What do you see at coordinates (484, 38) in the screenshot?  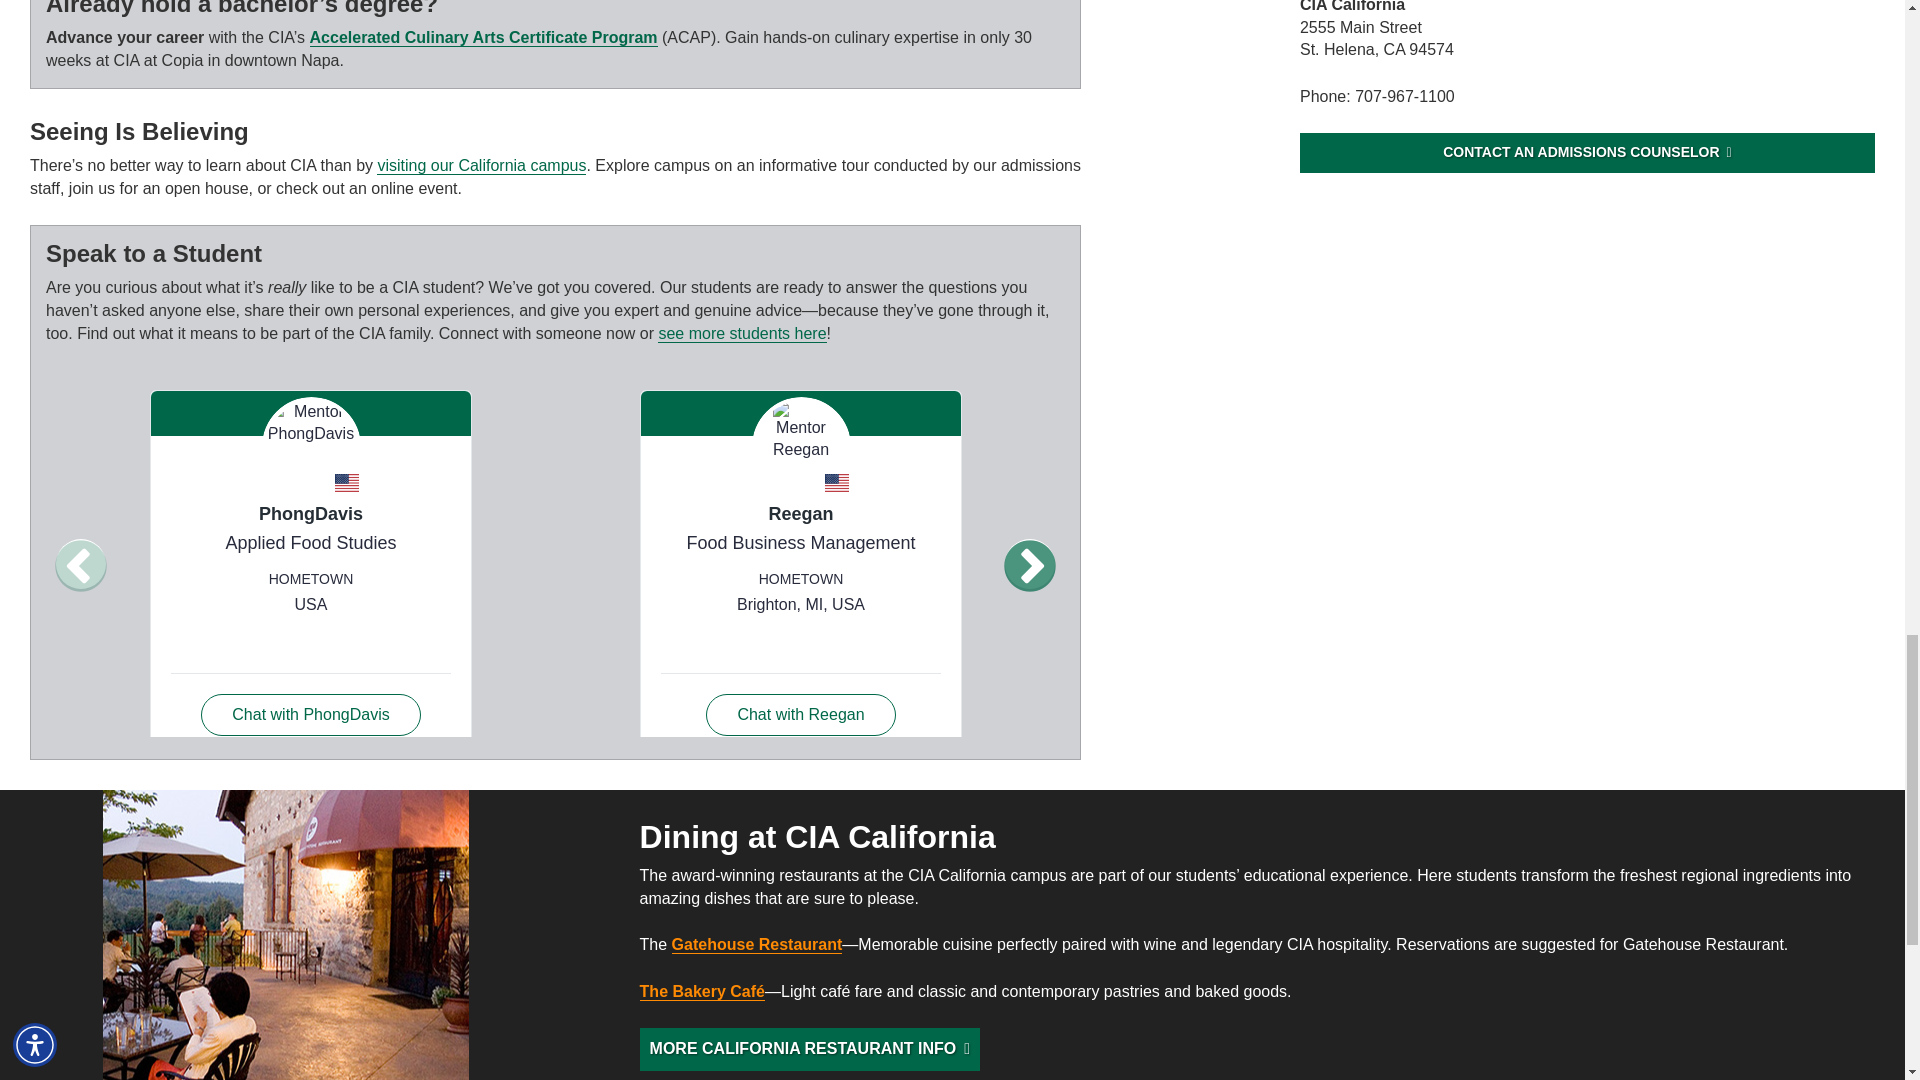 I see `Accelerated Culinary Arts Certificate Program` at bounding box center [484, 38].